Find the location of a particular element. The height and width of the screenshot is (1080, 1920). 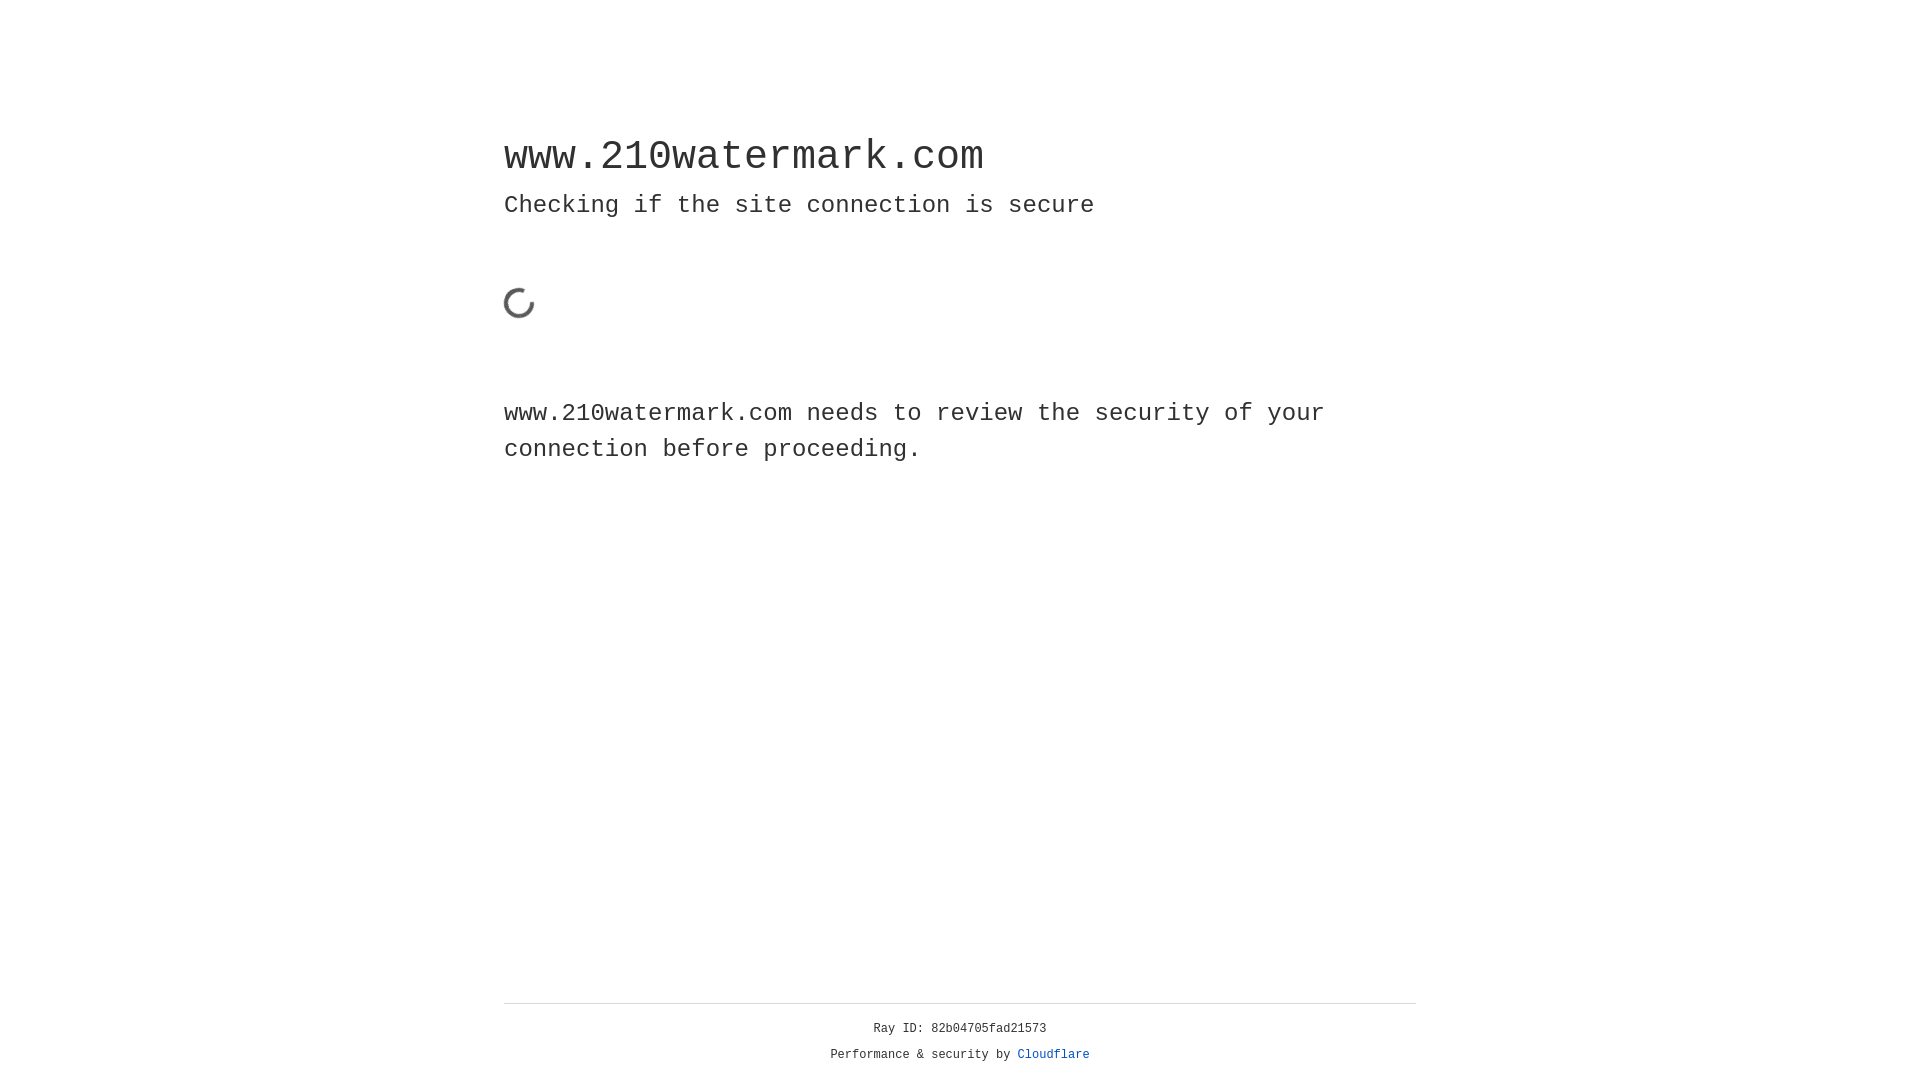

Cloudflare is located at coordinates (1054, 1055).